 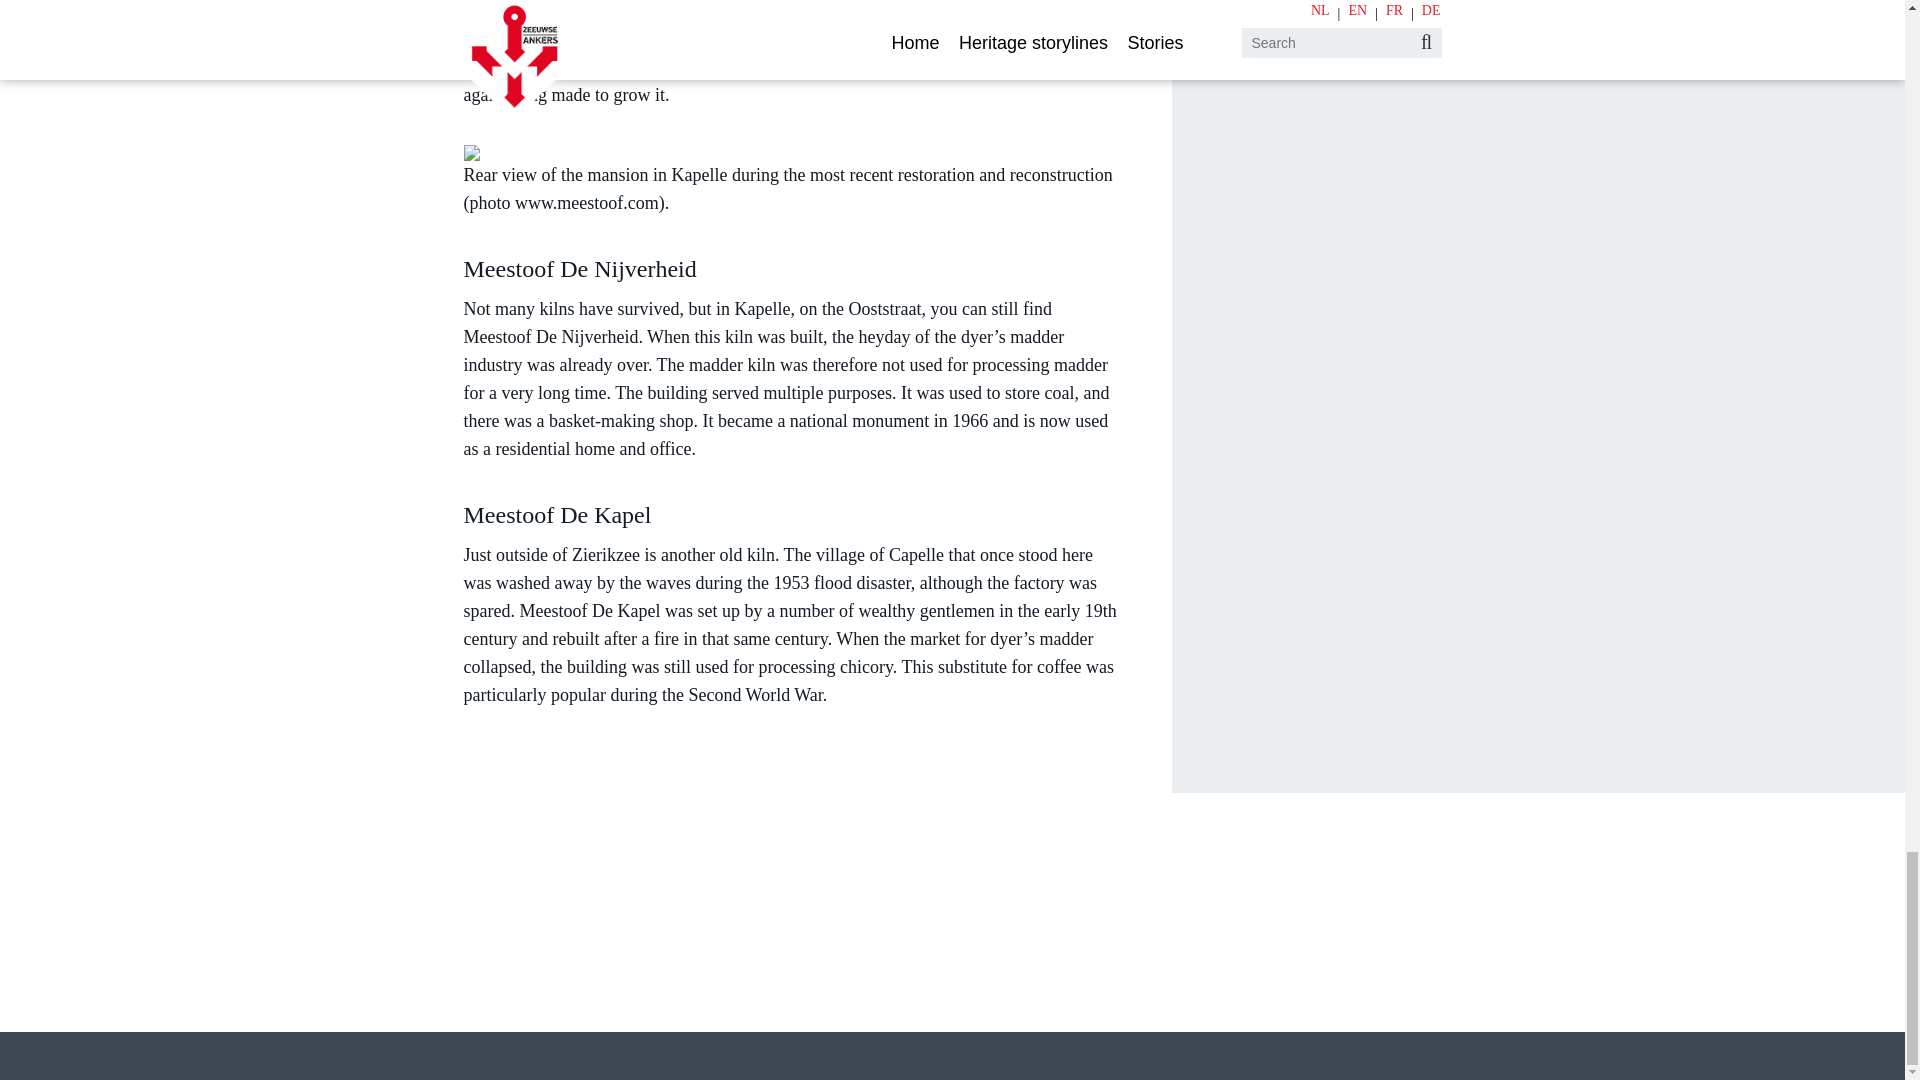 I want to click on Heritage storylines, so click(x=586, y=996).